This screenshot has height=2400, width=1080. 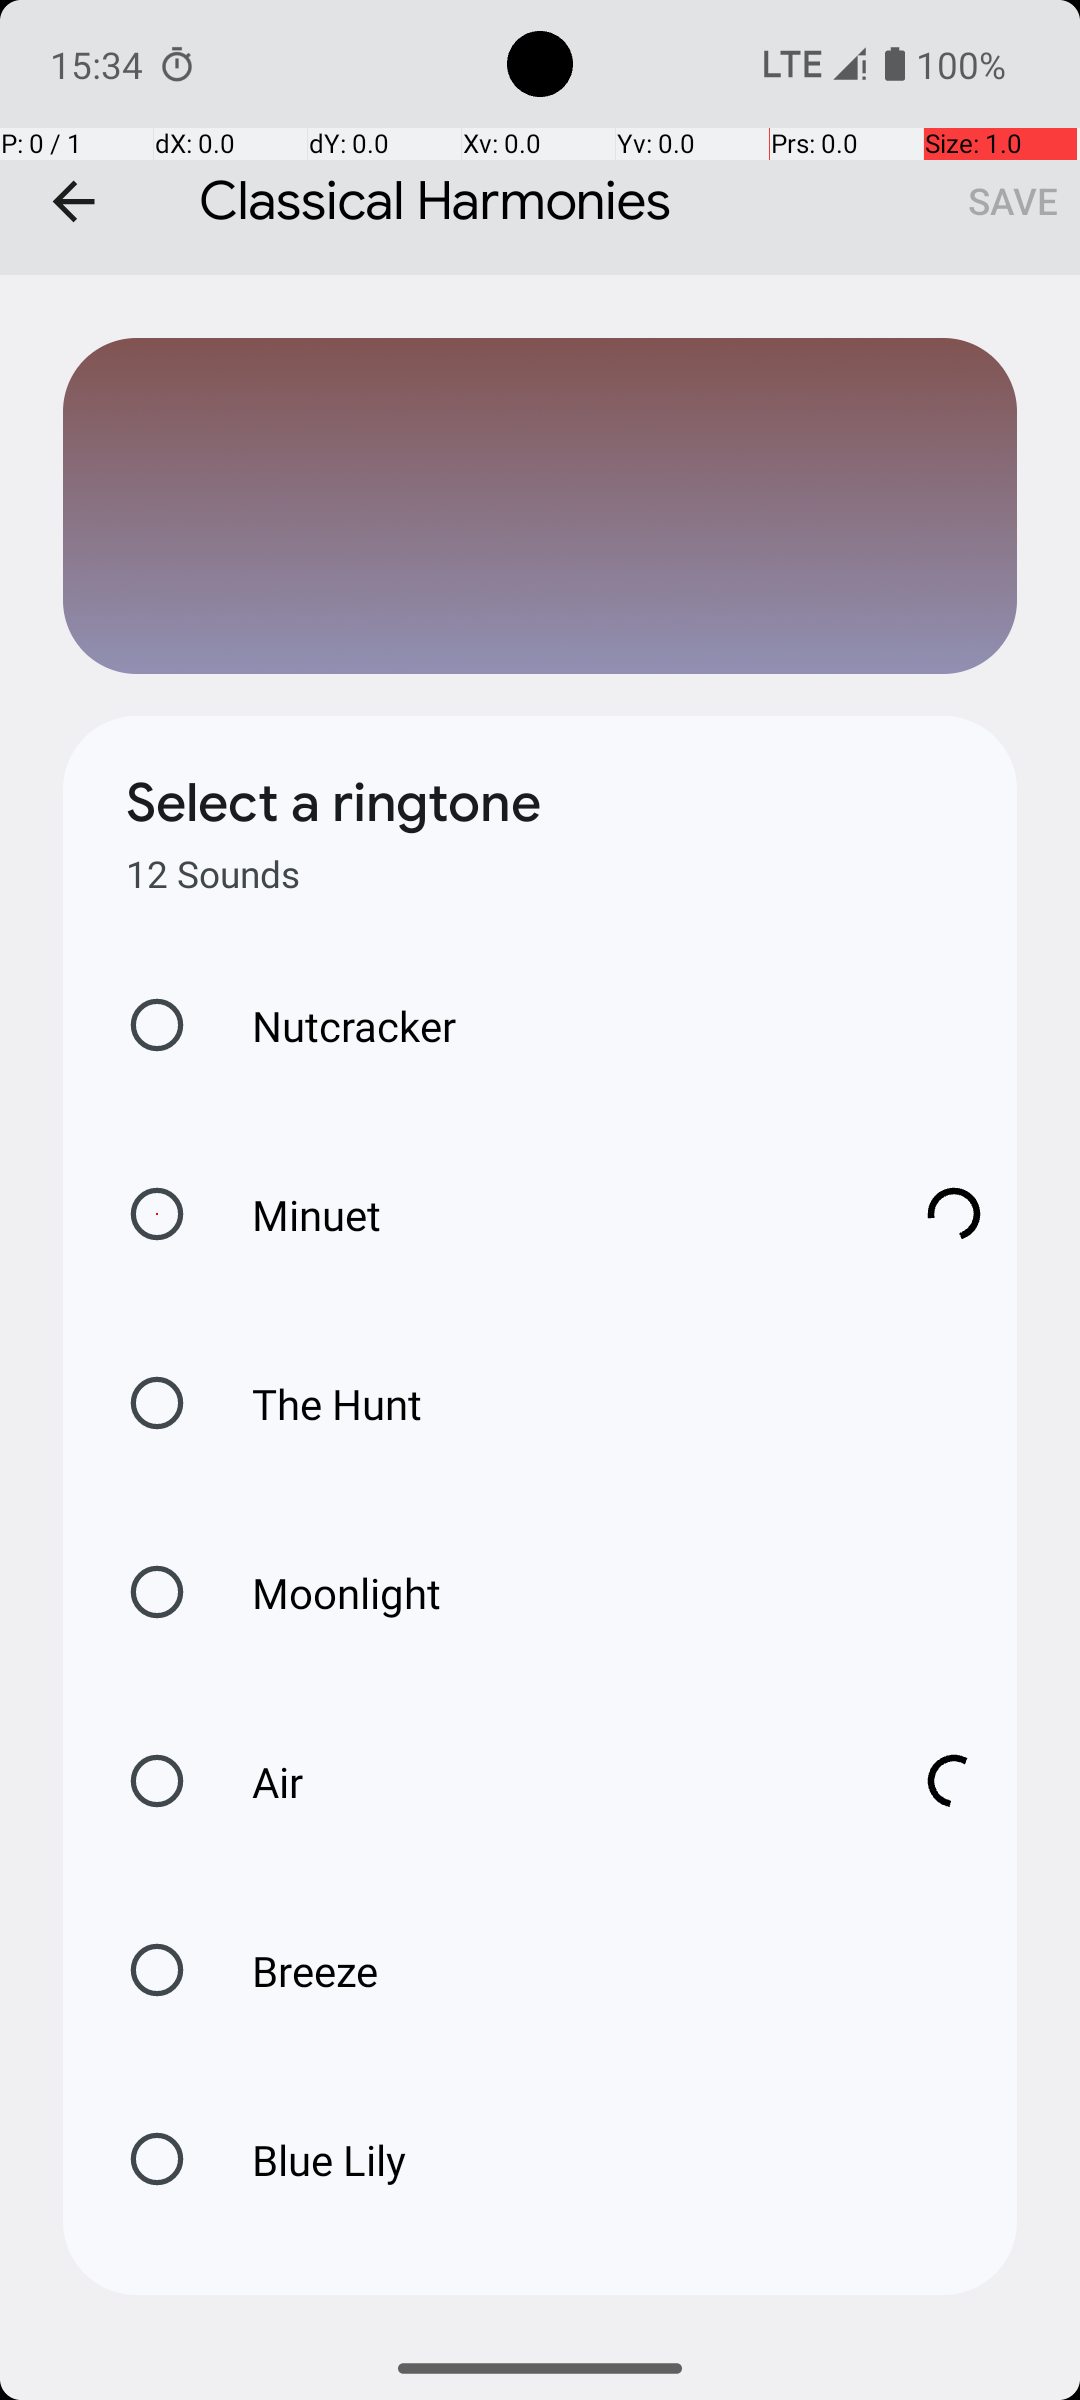 What do you see at coordinates (550, 1214) in the screenshot?
I see `Minuet` at bounding box center [550, 1214].